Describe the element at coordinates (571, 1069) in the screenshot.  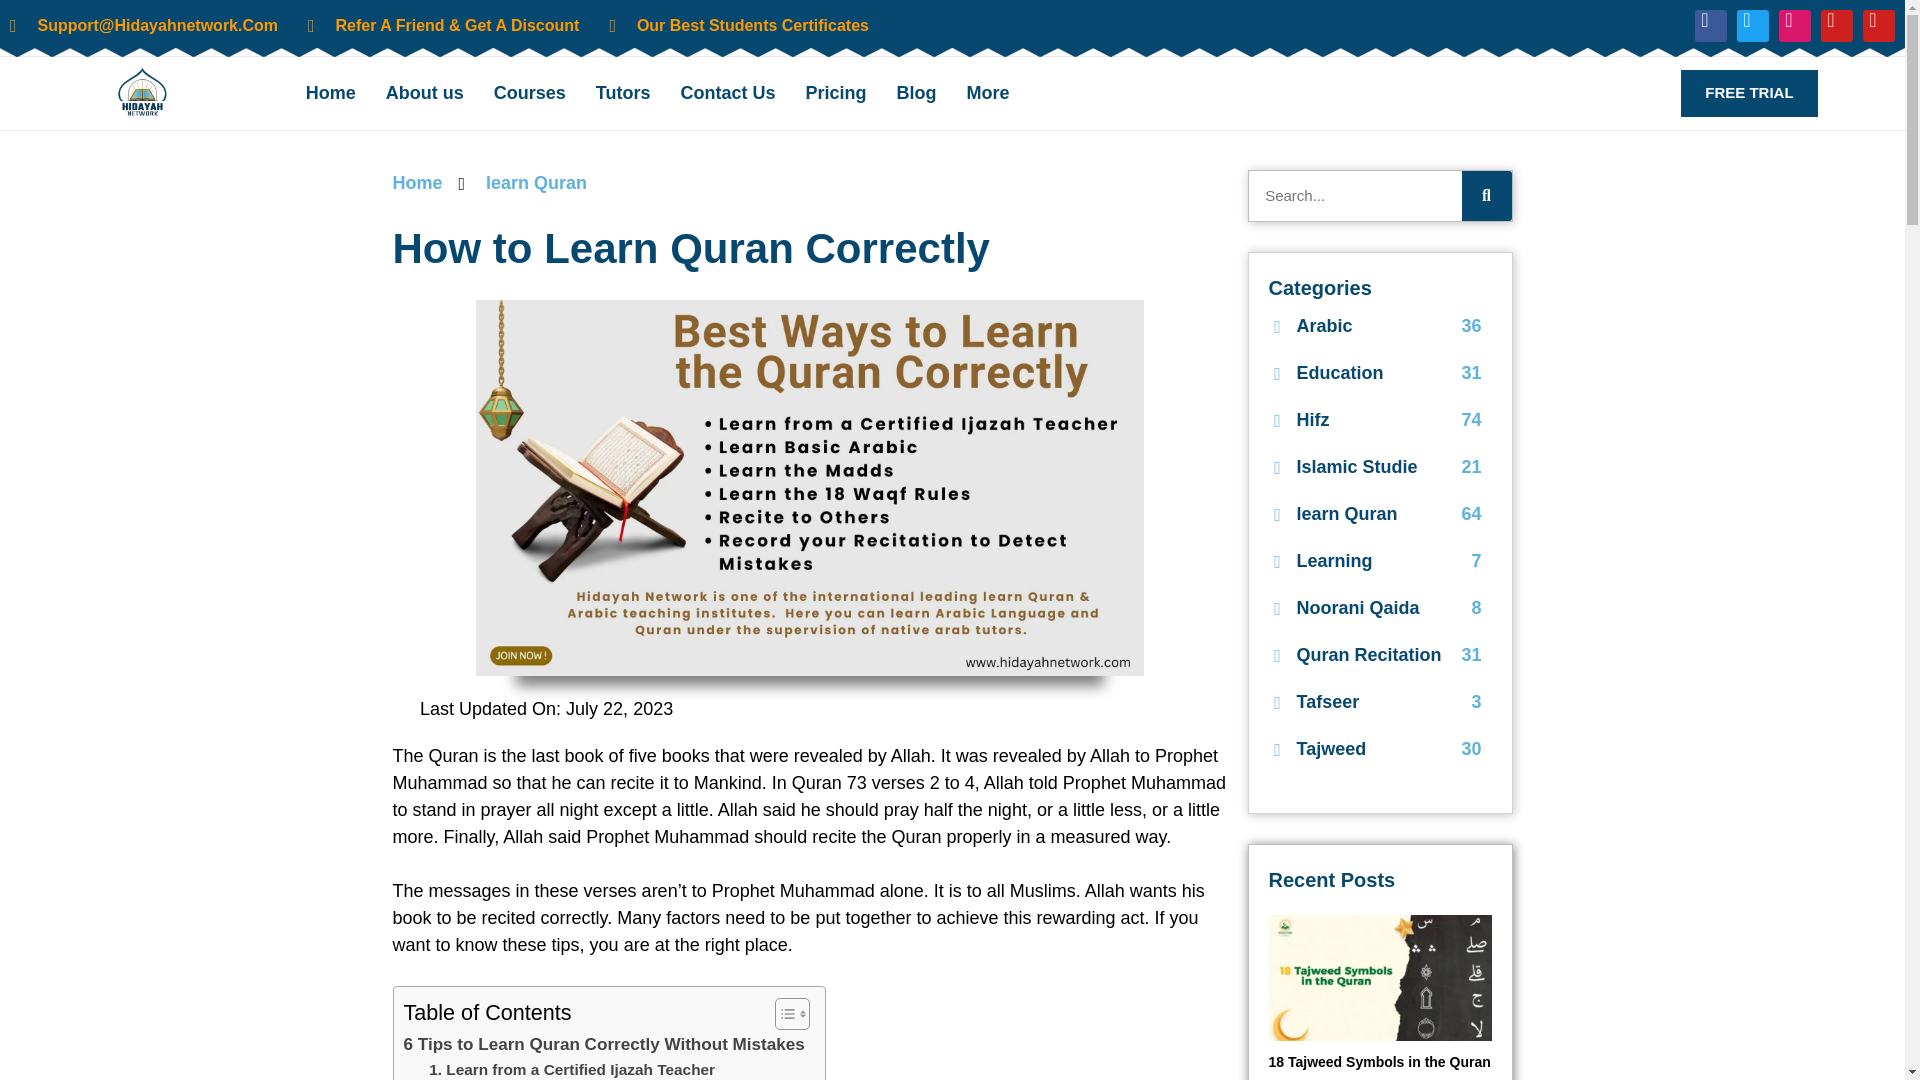
I see `1. Learn from a Certified Ijazah Teacher` at that location.